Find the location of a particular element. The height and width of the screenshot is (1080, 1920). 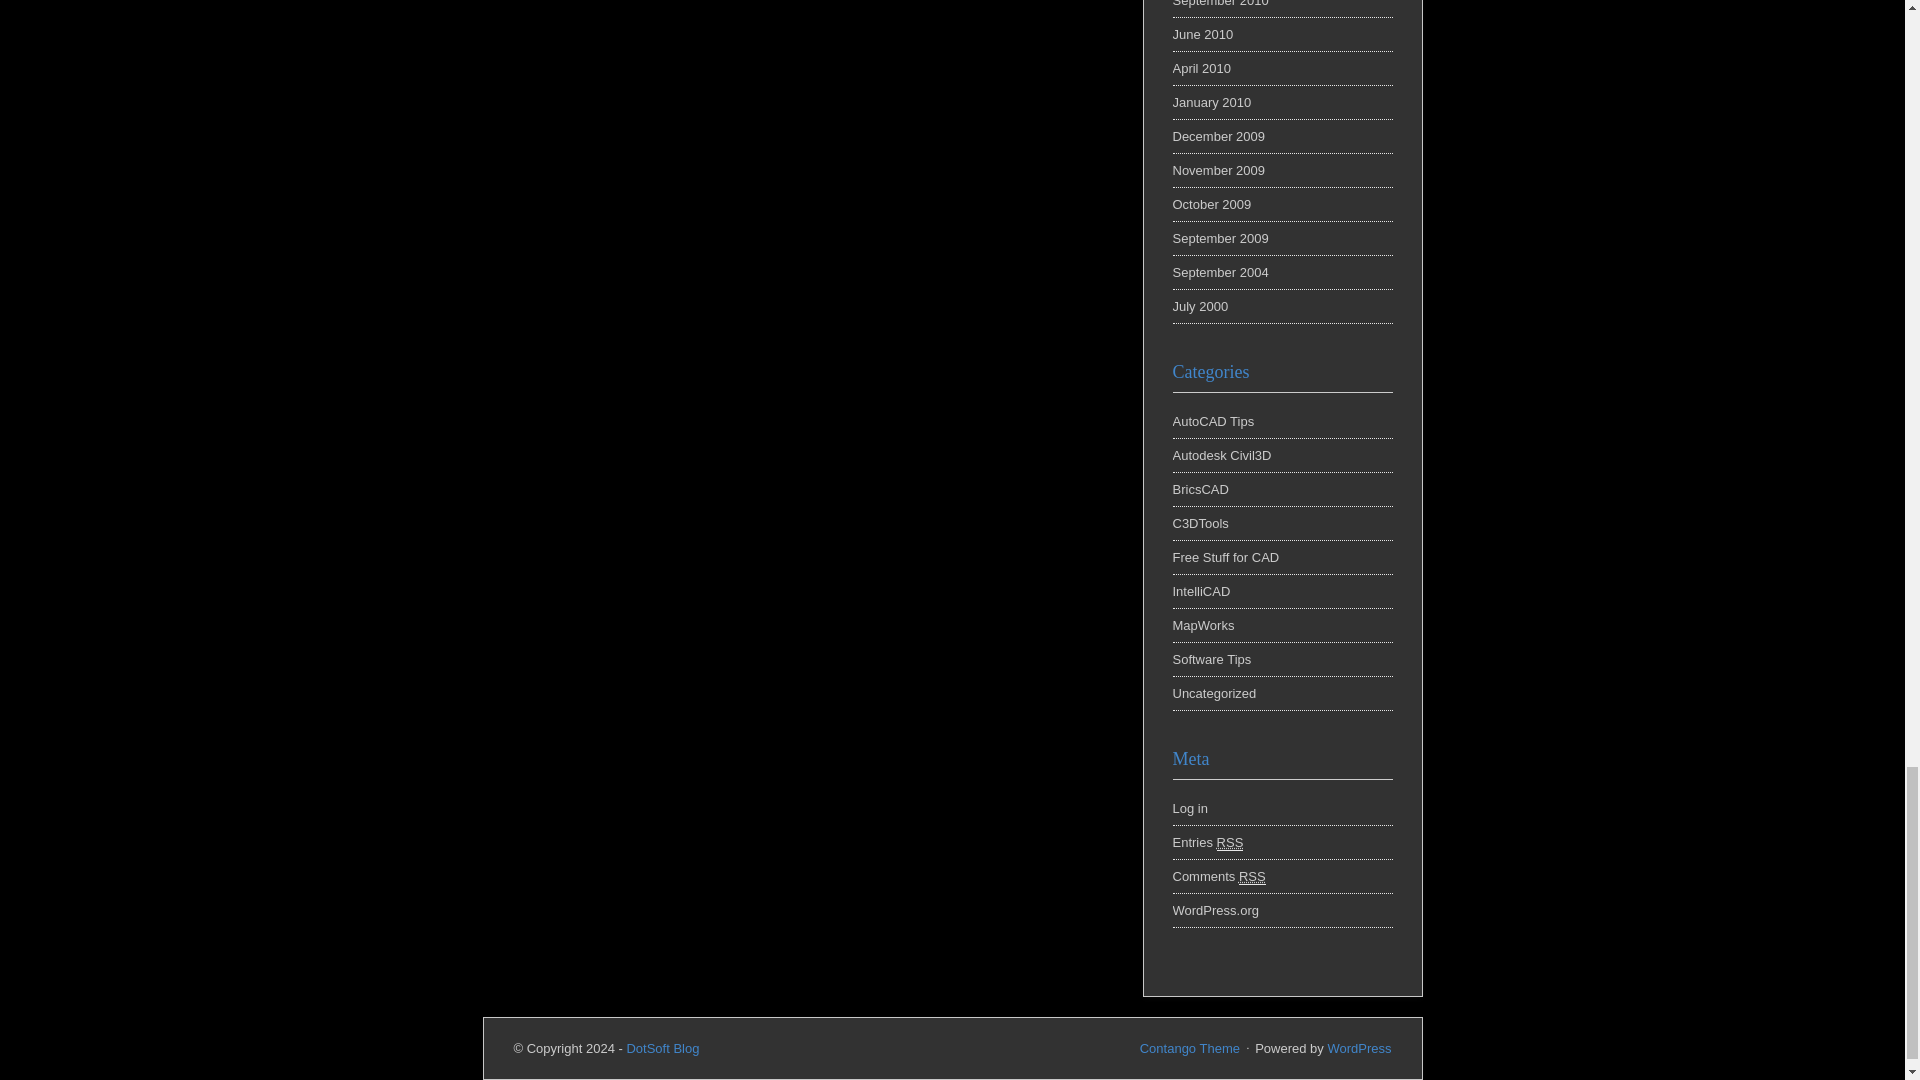

Really Simple Syndication is located at coordinates (1252, 876).